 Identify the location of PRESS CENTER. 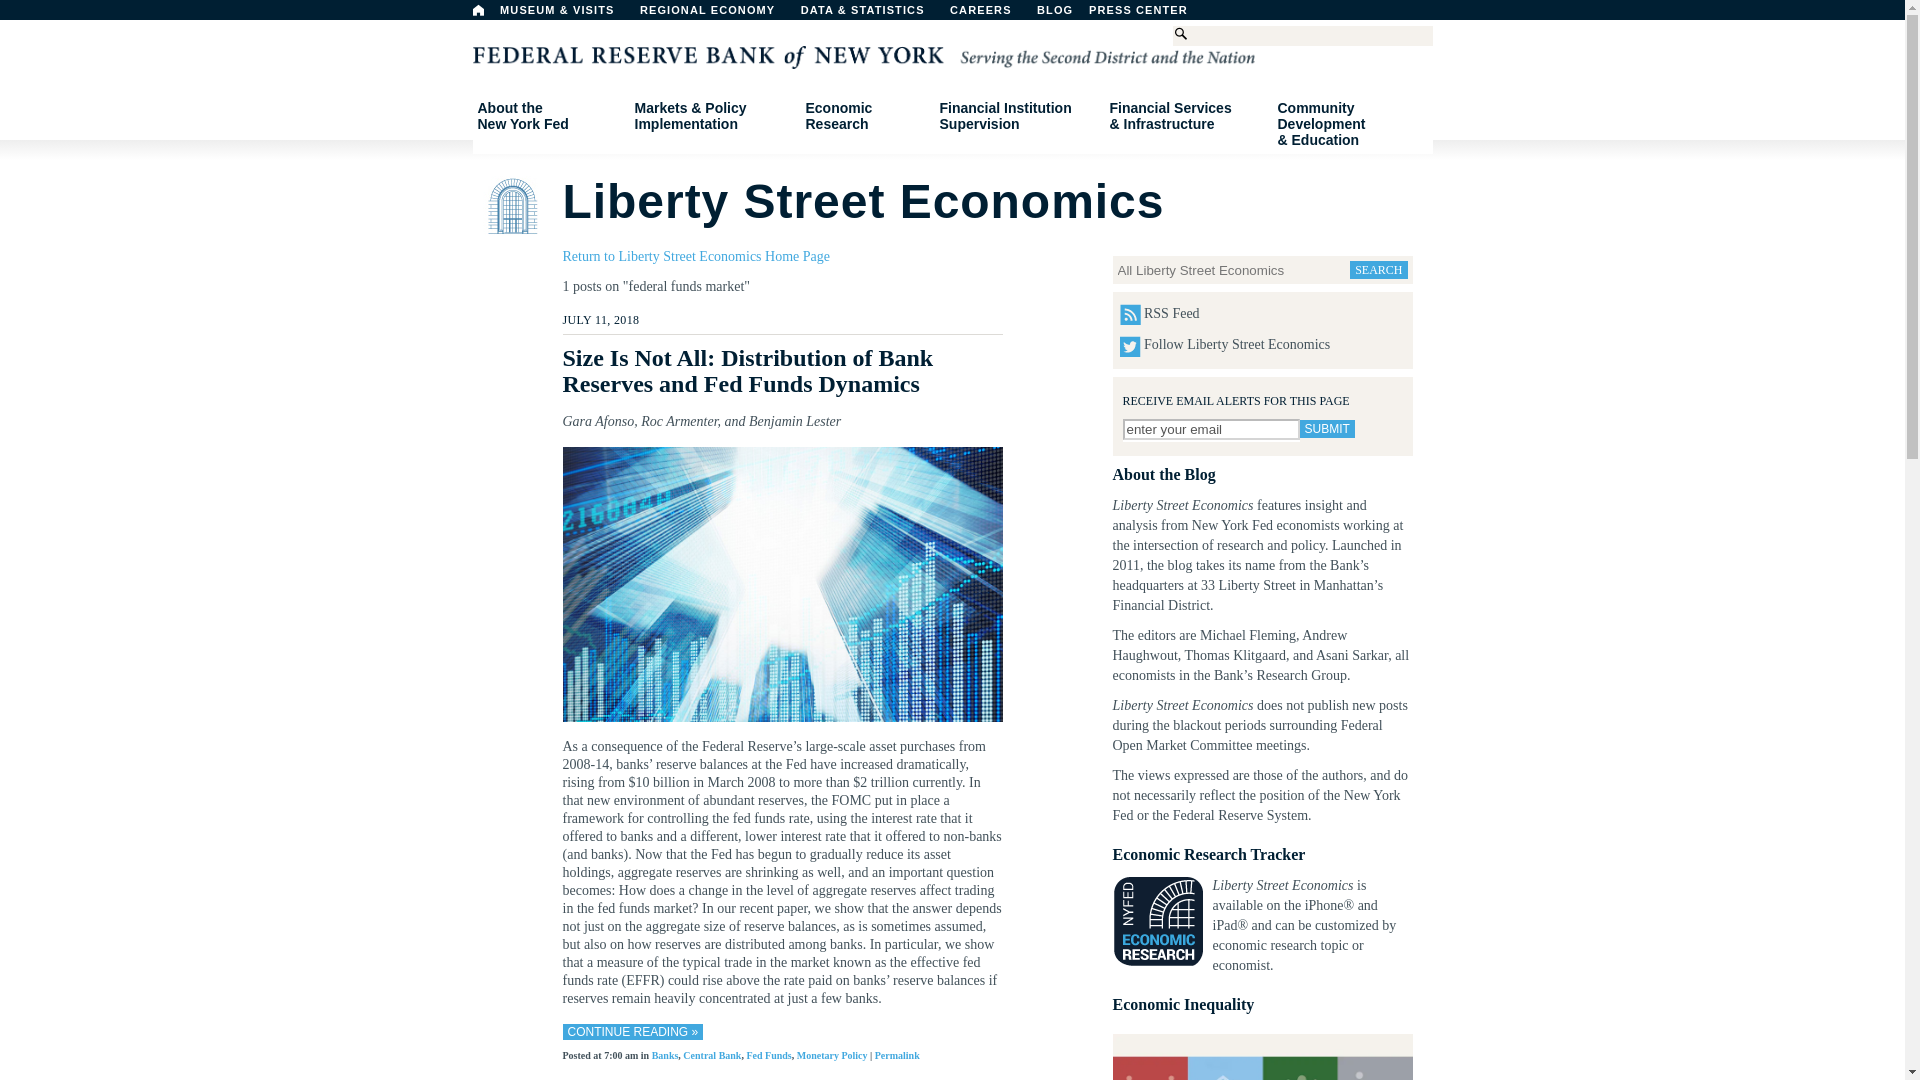
(1106, 15).